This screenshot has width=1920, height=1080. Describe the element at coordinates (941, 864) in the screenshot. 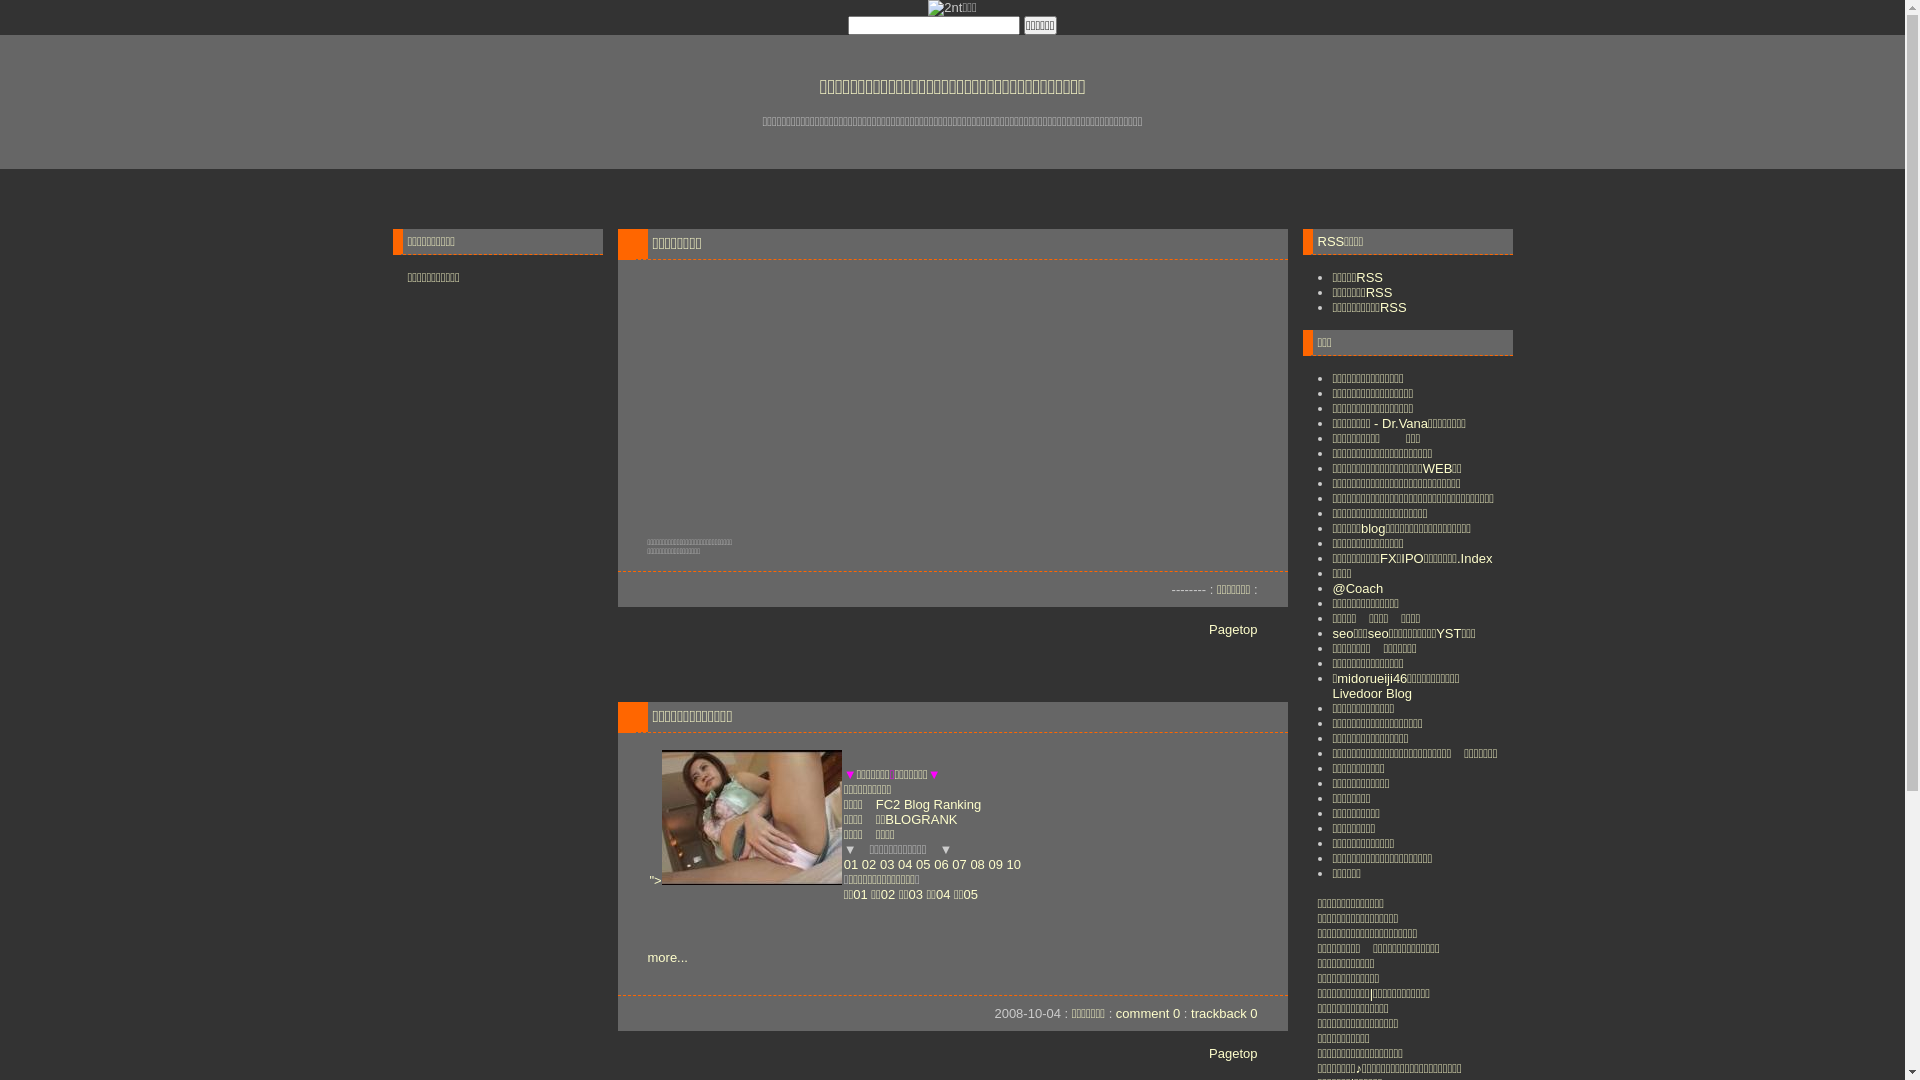

I see `06` at that location.